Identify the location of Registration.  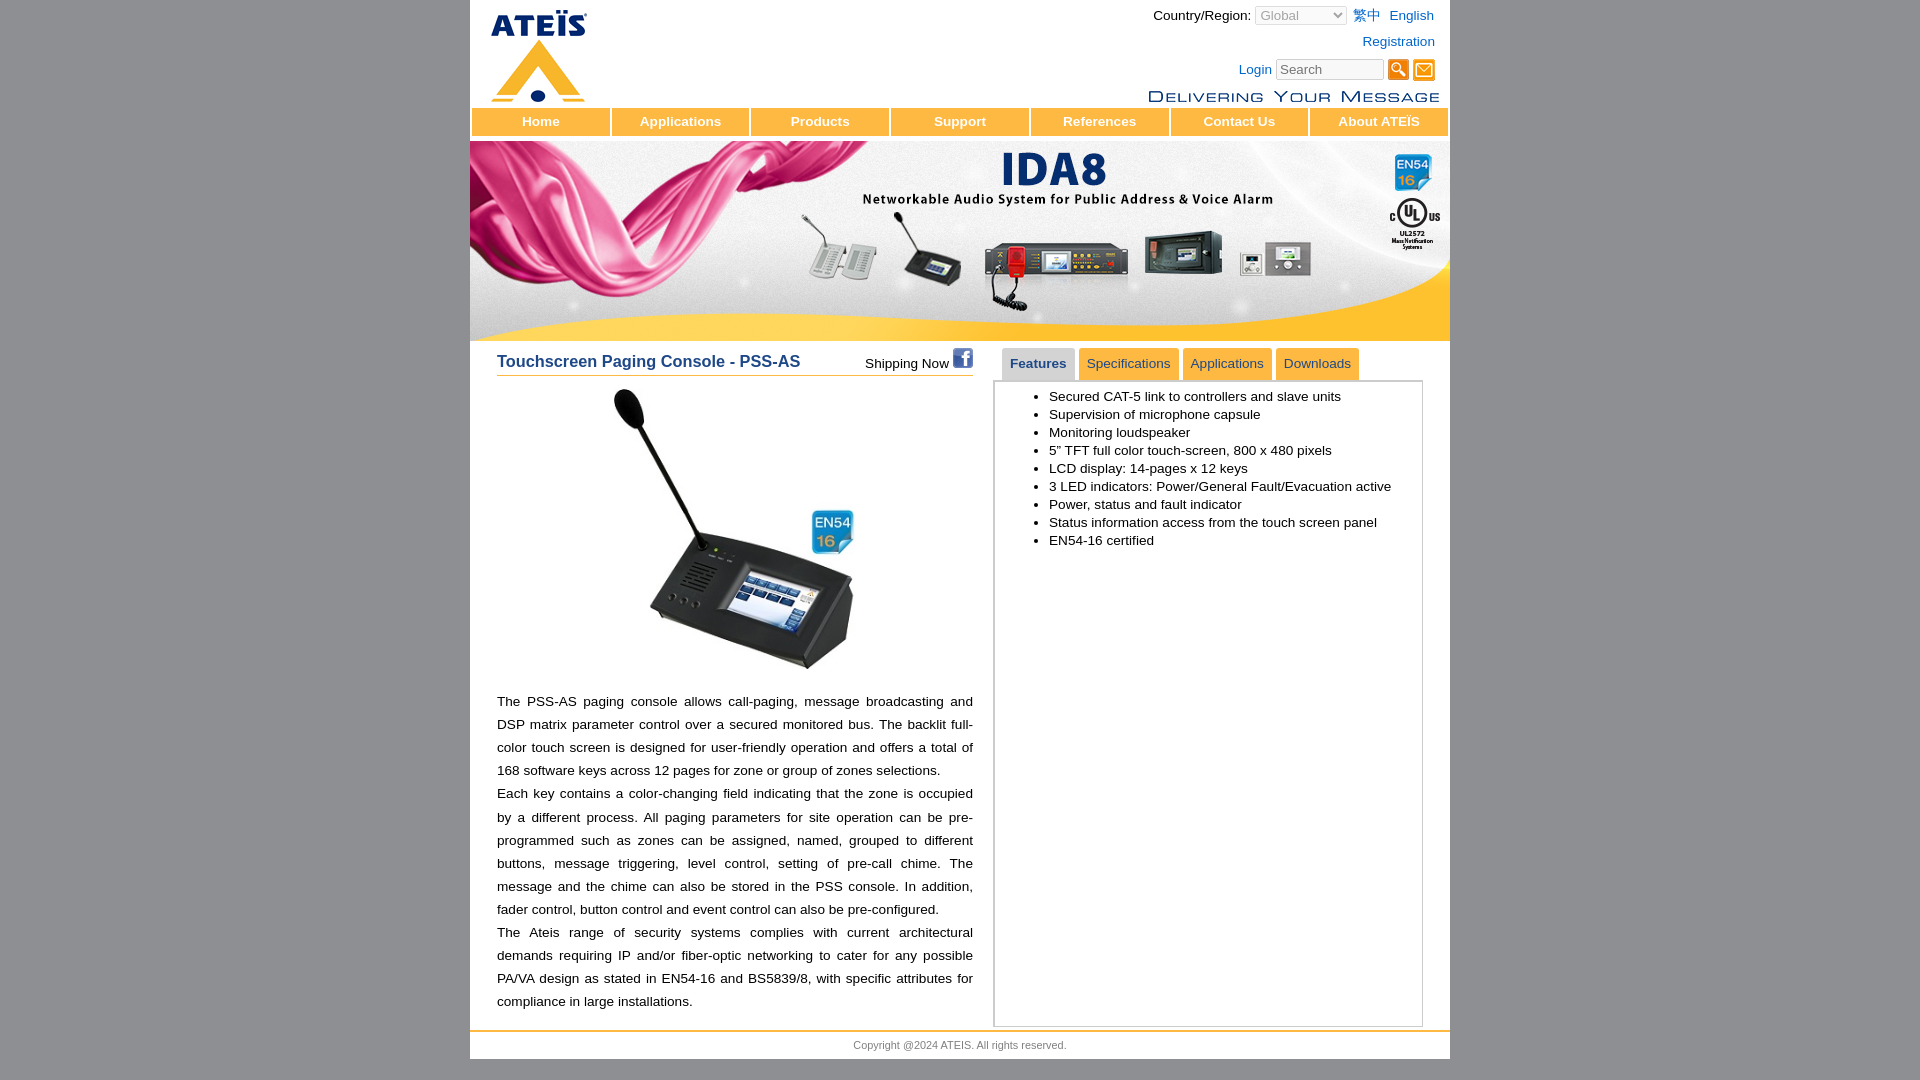
(1400, 40).